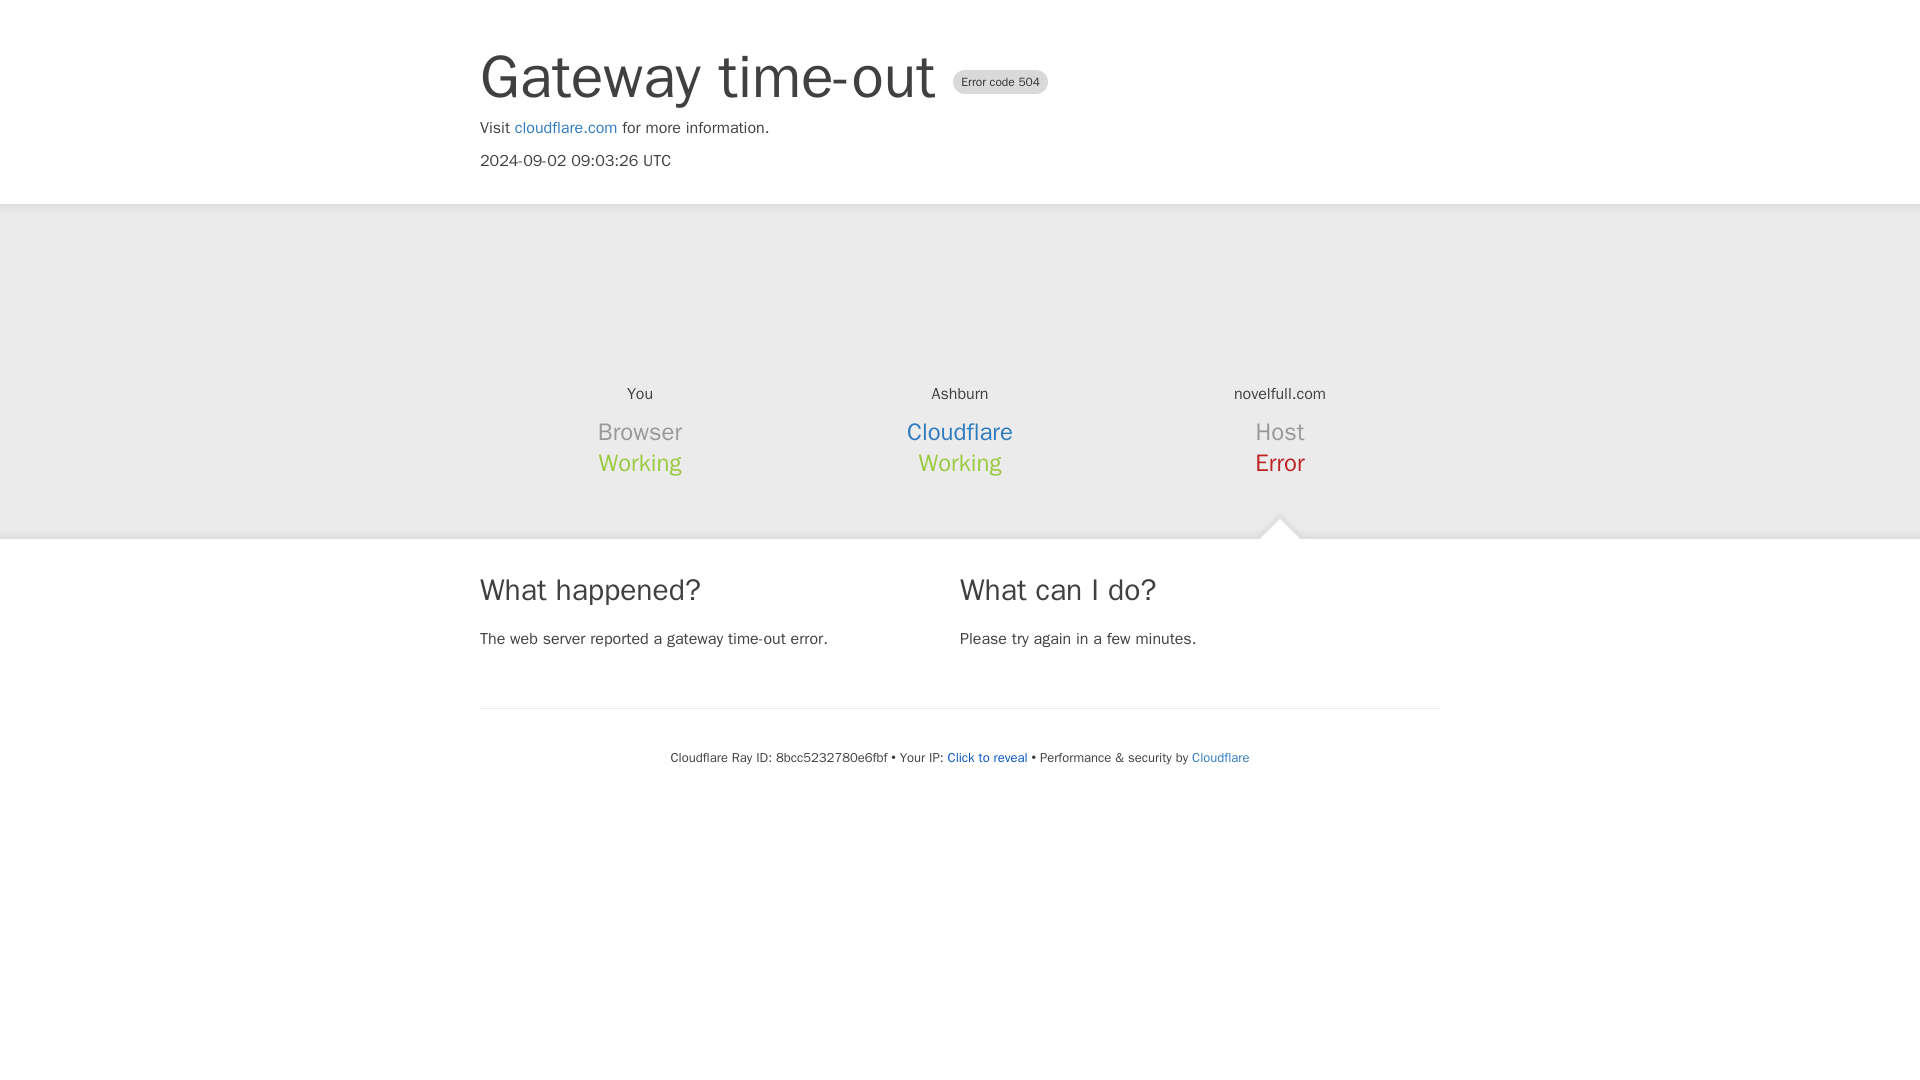 The width and height of the screenshot is (1920, 1080). I want to click on cloudflare.com, so click(566, 128).